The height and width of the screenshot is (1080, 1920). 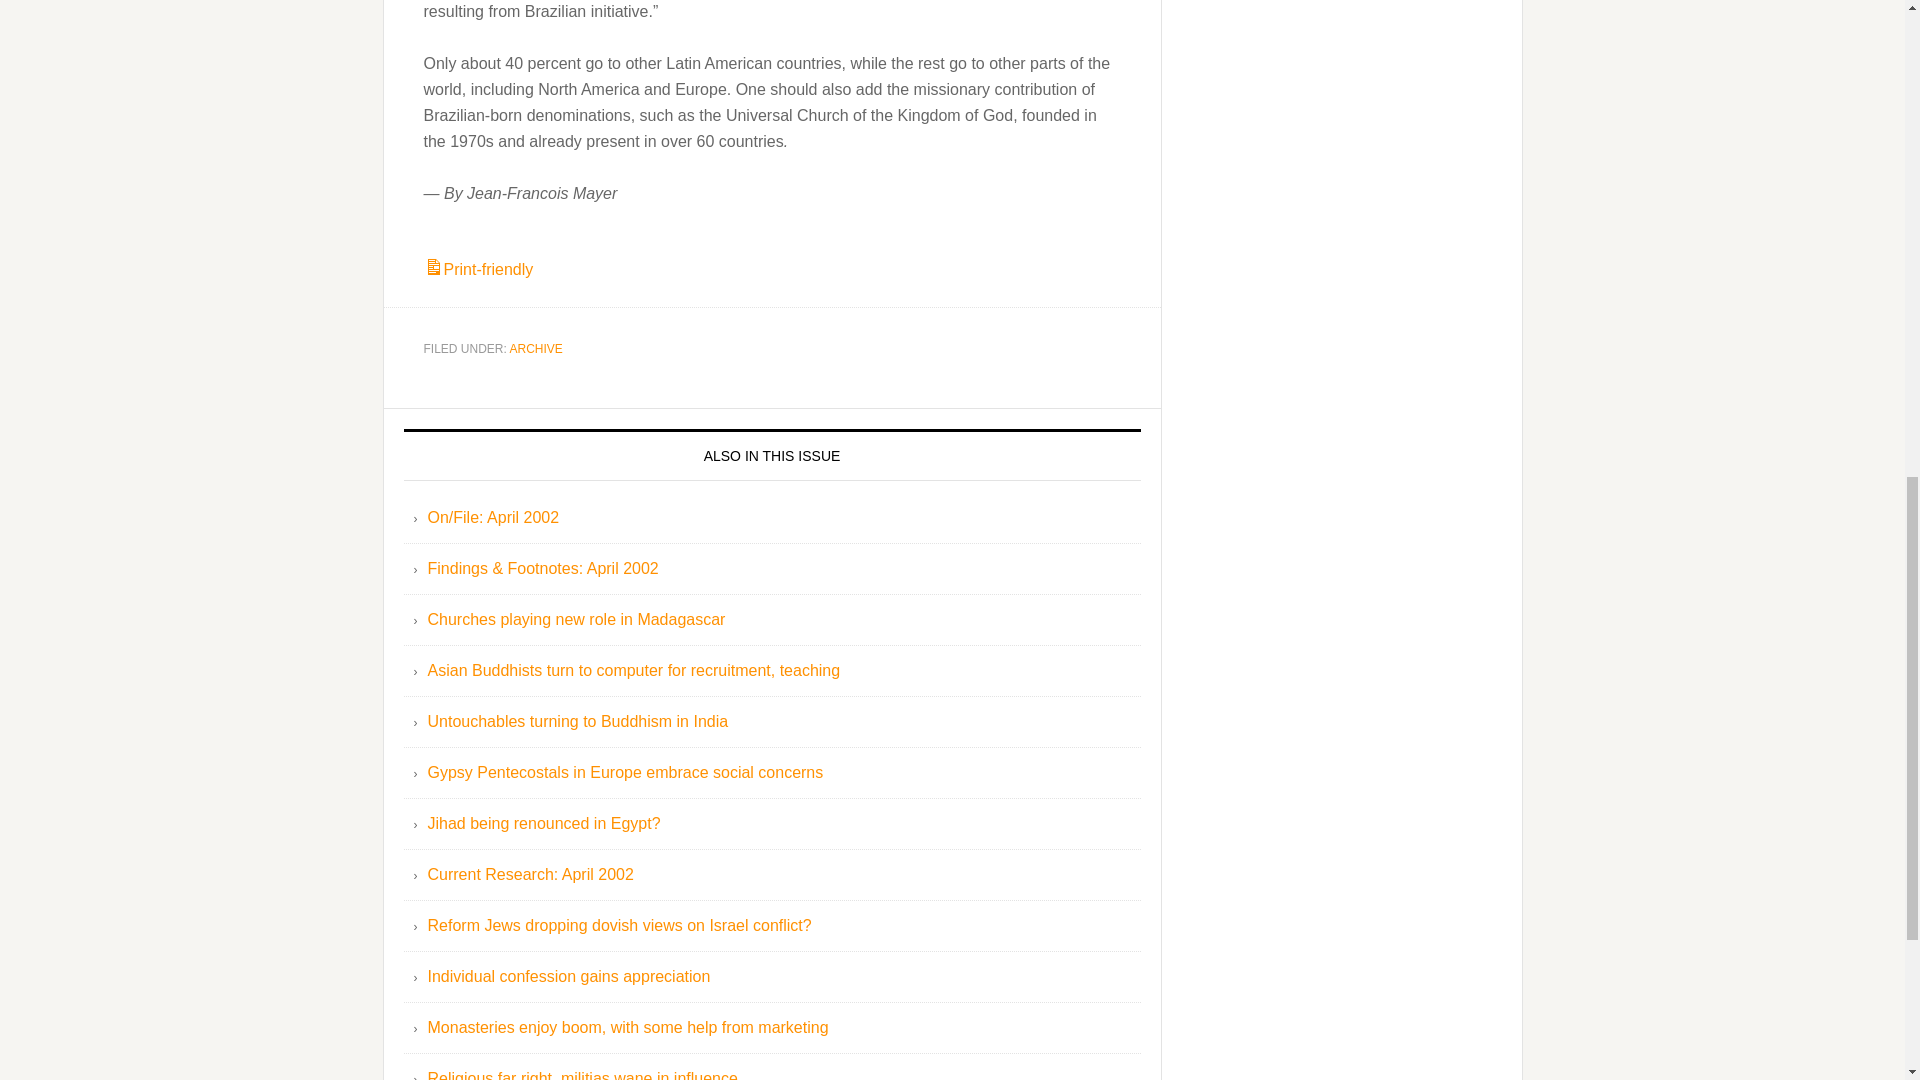 What do you see at coordinates (620, 925) in the screenshot?
I see `Reform Jews dropping dovish views on Israel conflict?` at bounding box center [620, 925].